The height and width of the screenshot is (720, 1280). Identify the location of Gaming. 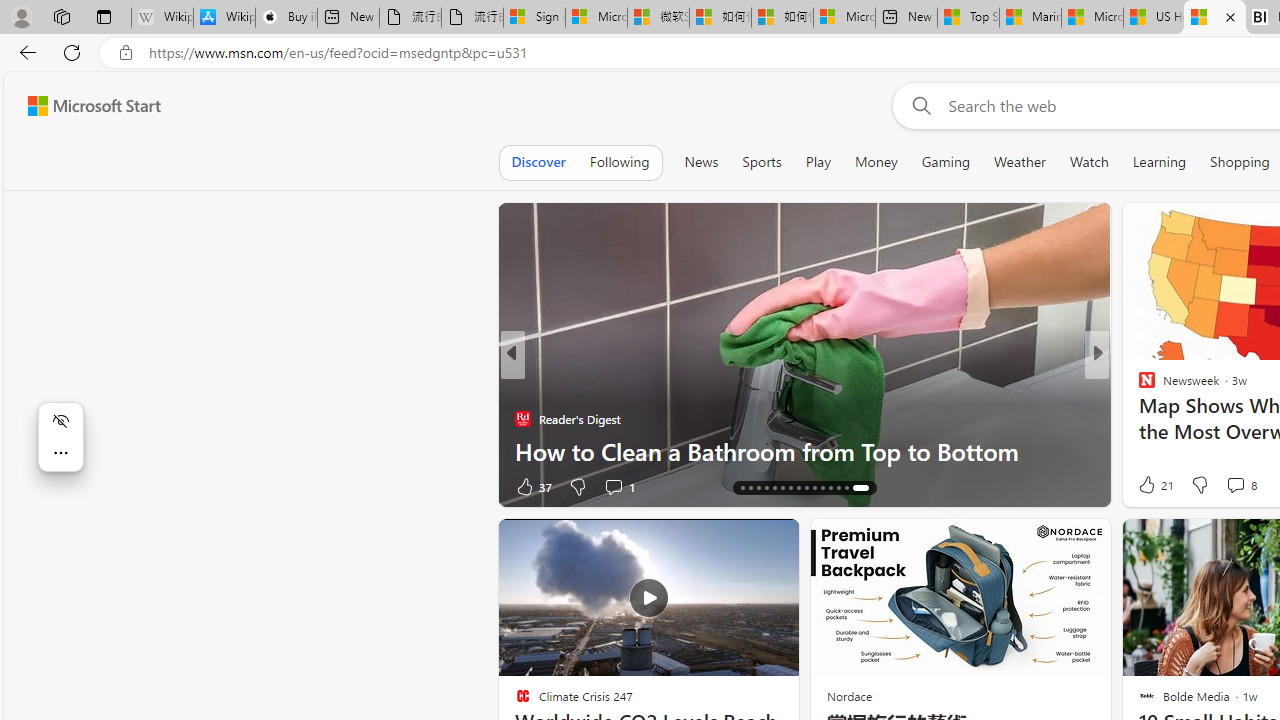
(946, 162).